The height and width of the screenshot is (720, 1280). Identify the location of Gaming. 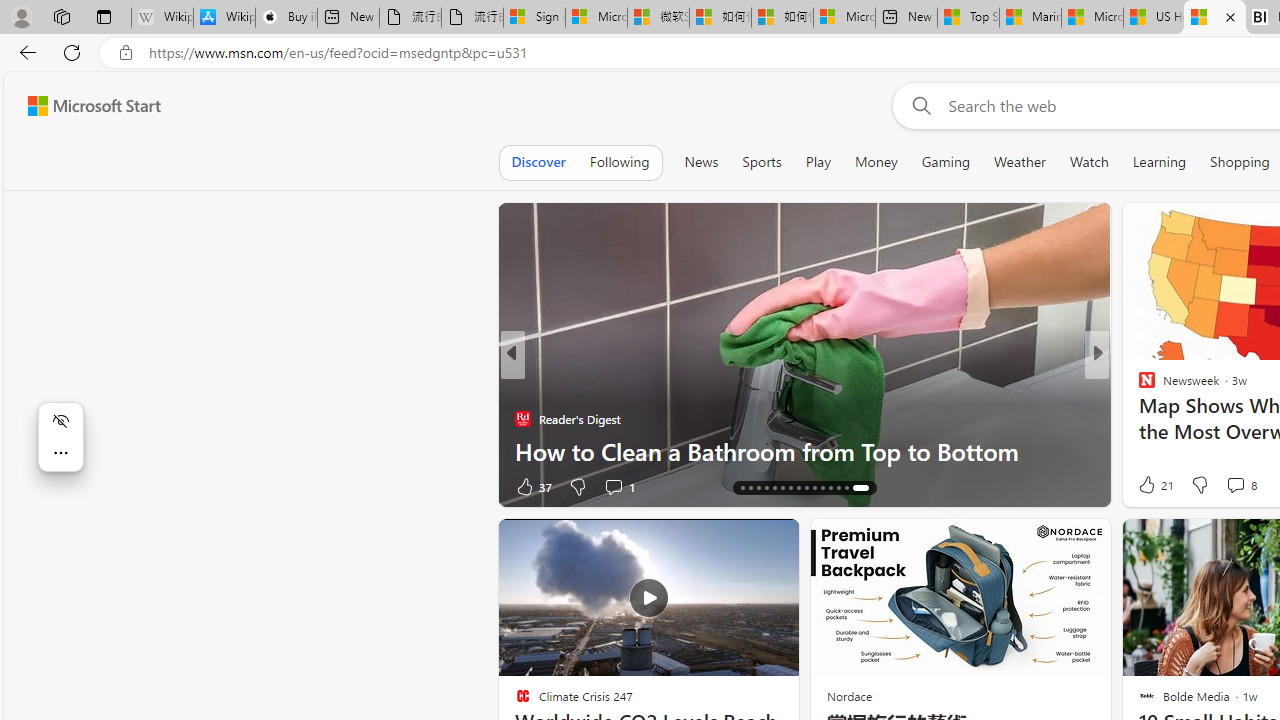
(946, 162).